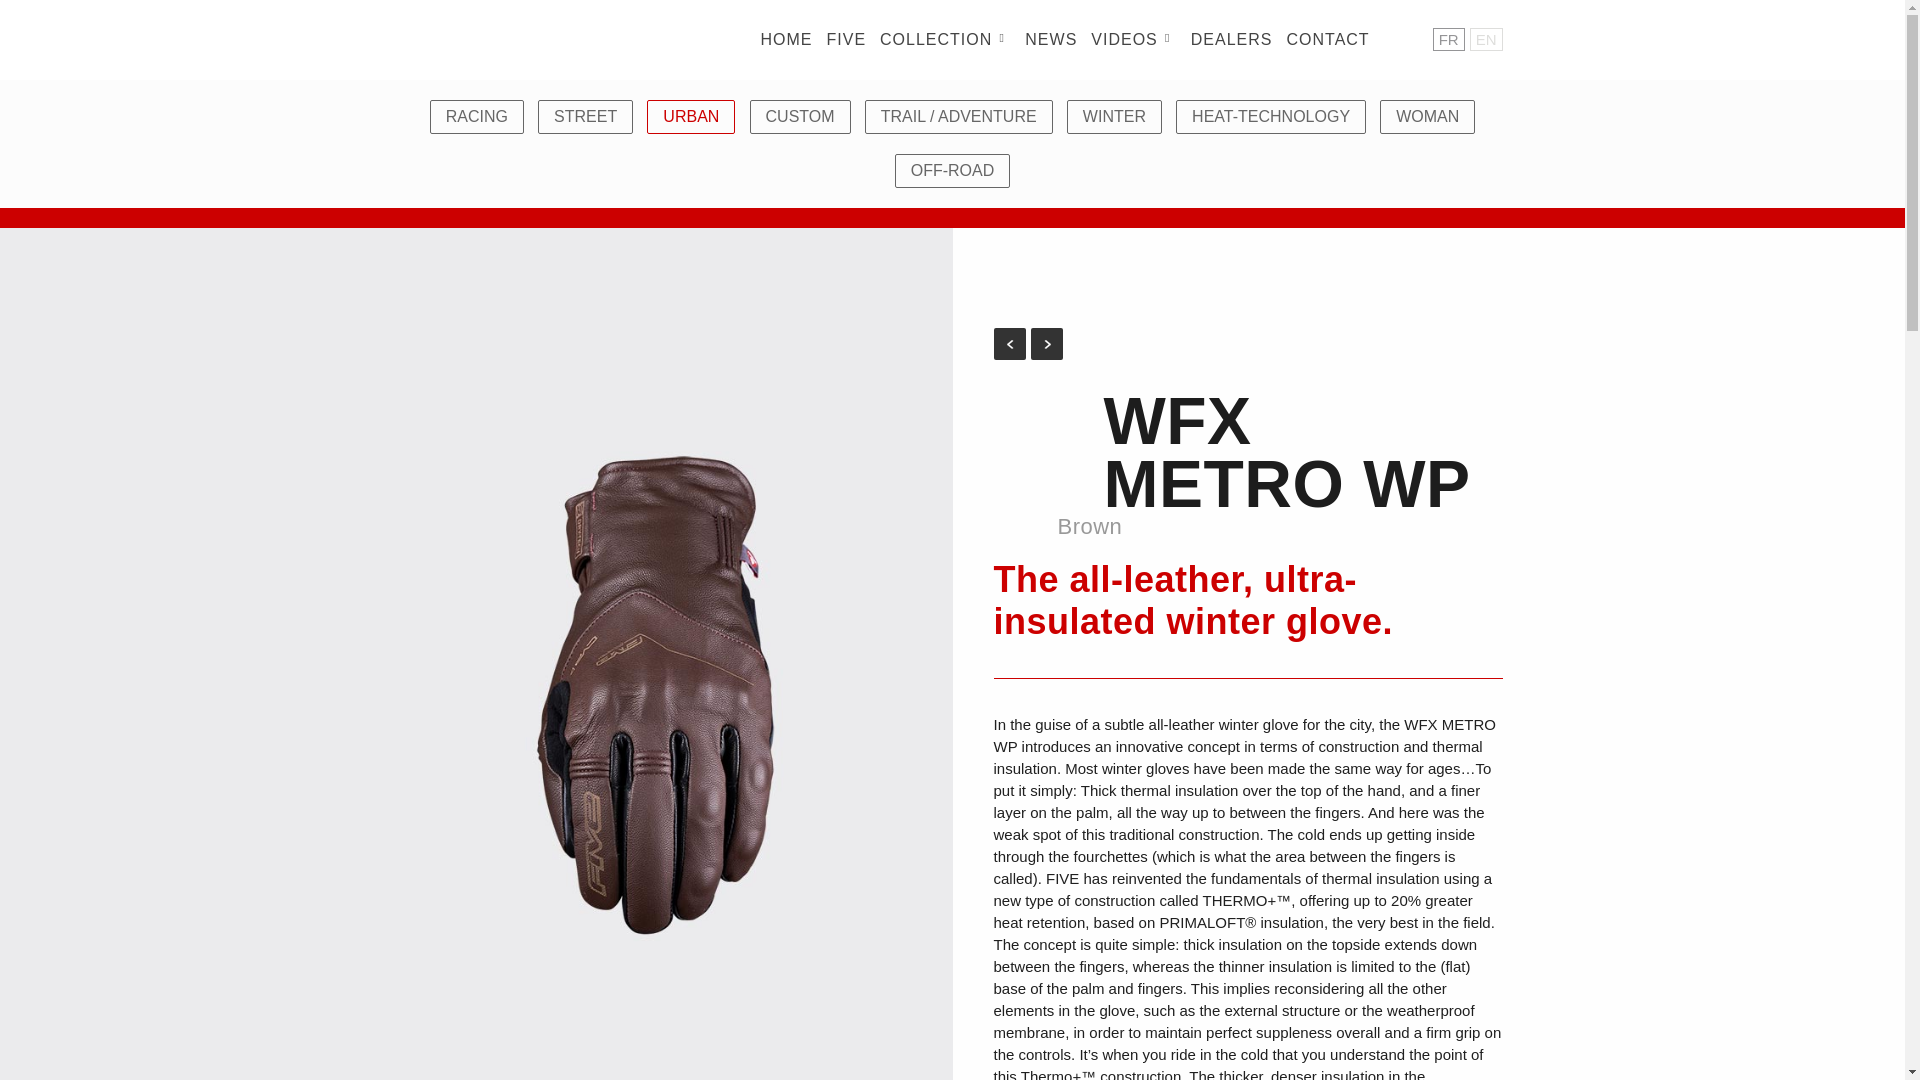 The image size is (1920, 1080). Describe the element at coordinates (946, 40) in the screenshot. I see `COLLECTION` at that location.